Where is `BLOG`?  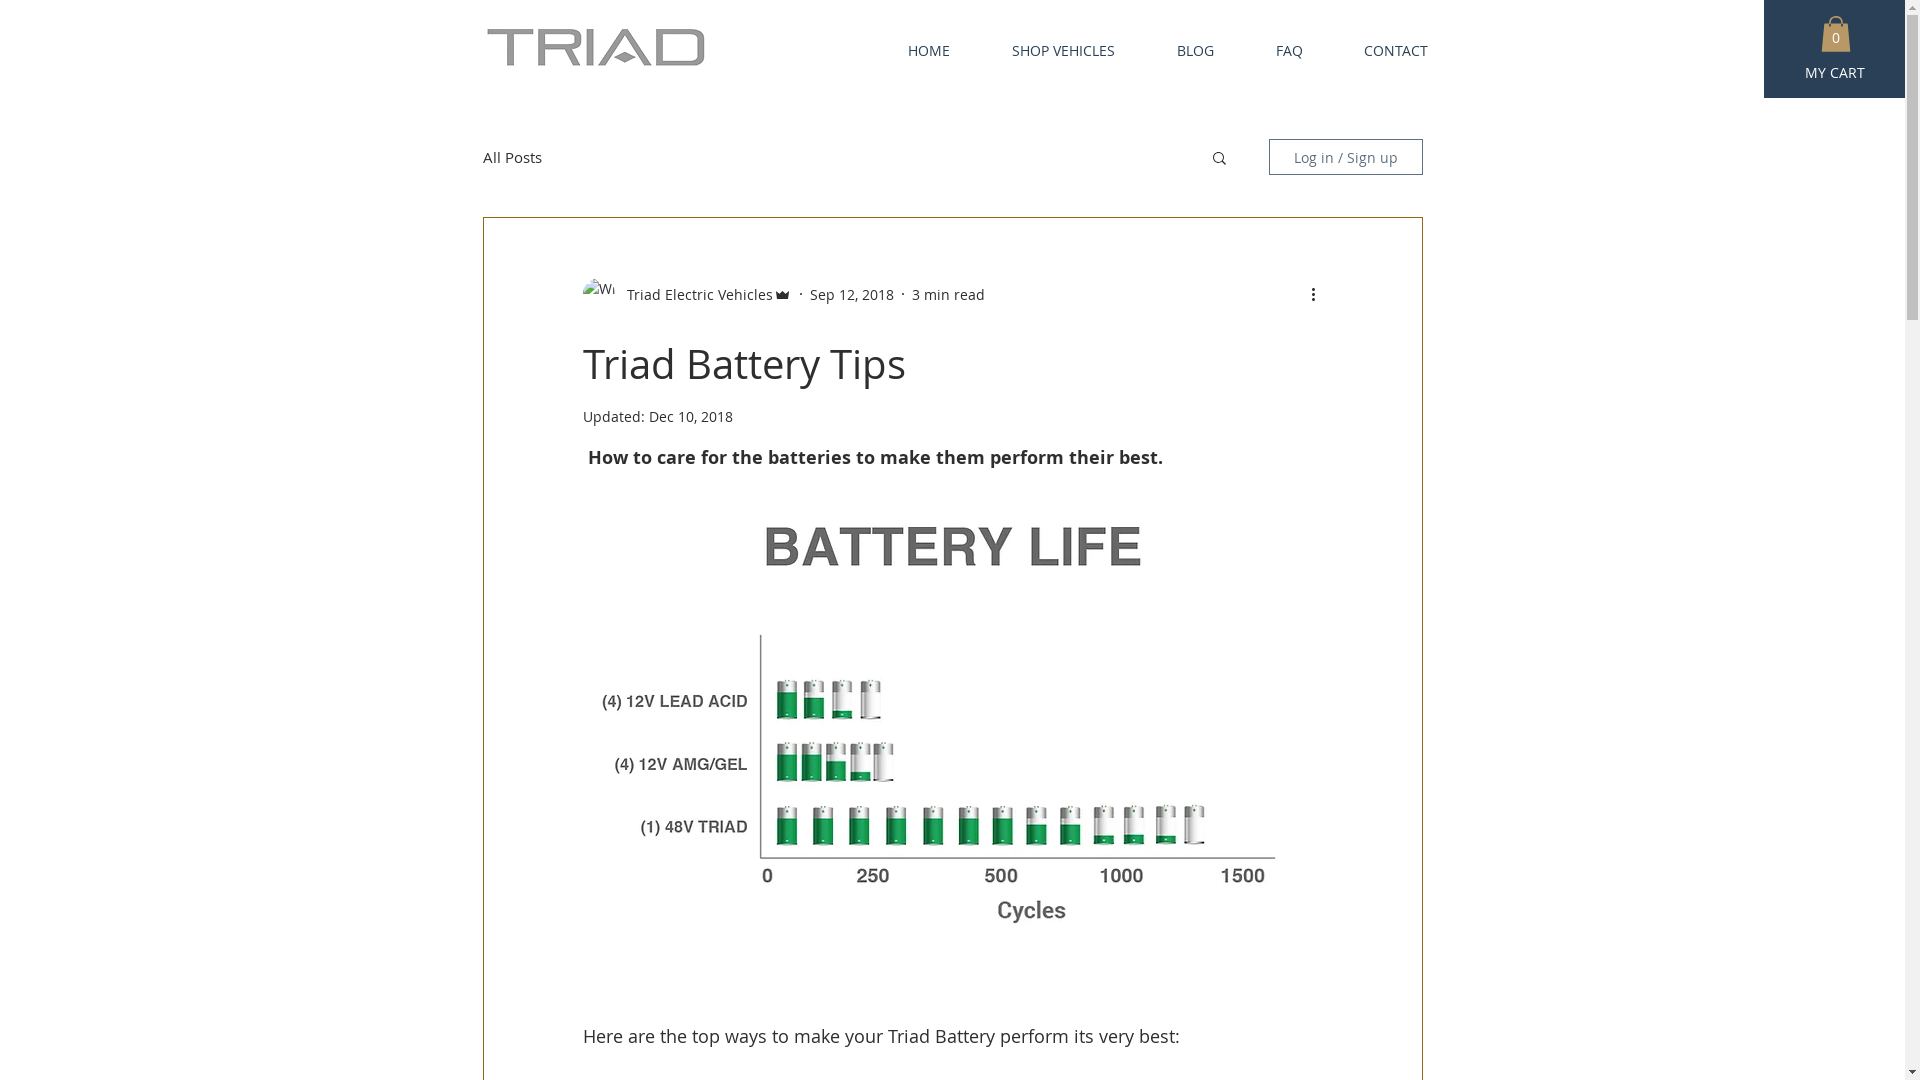 BLOG is located at coordinates (1180, 50).